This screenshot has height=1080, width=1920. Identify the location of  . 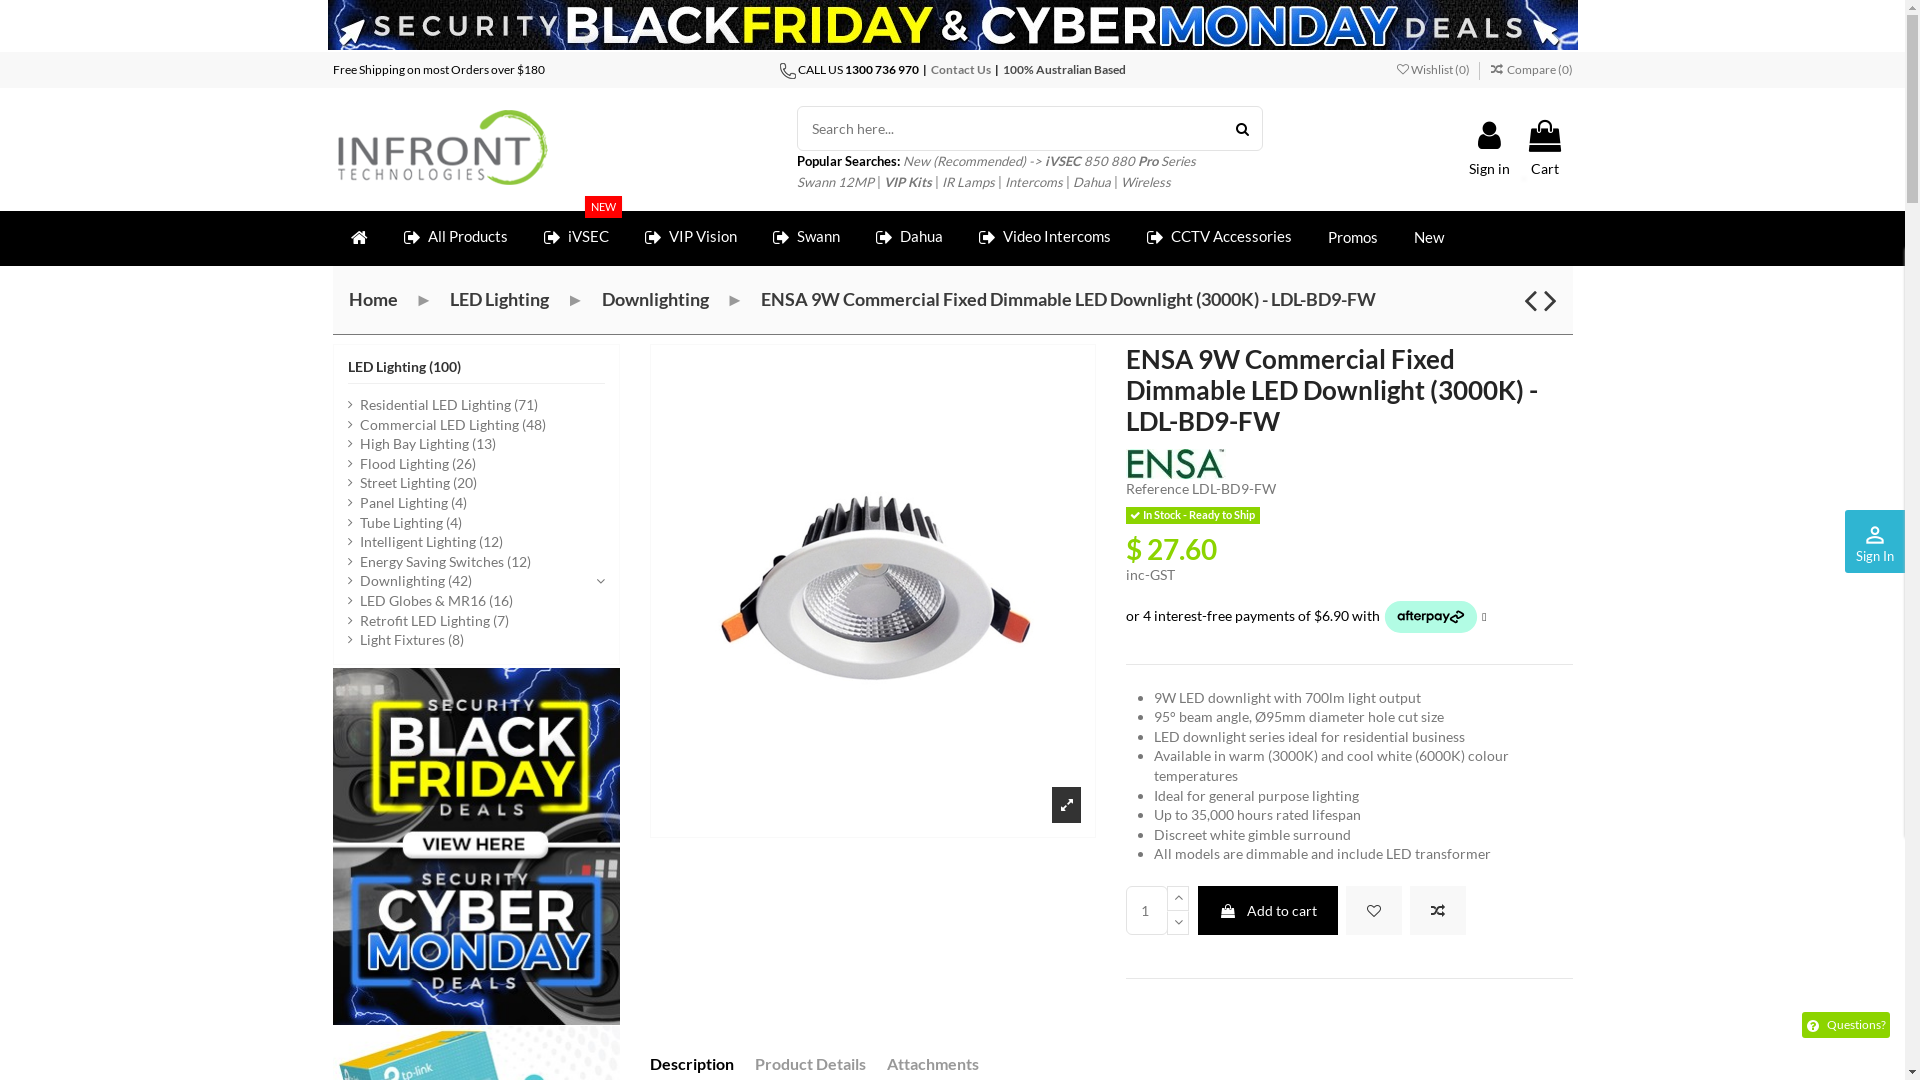
(652, 1044).